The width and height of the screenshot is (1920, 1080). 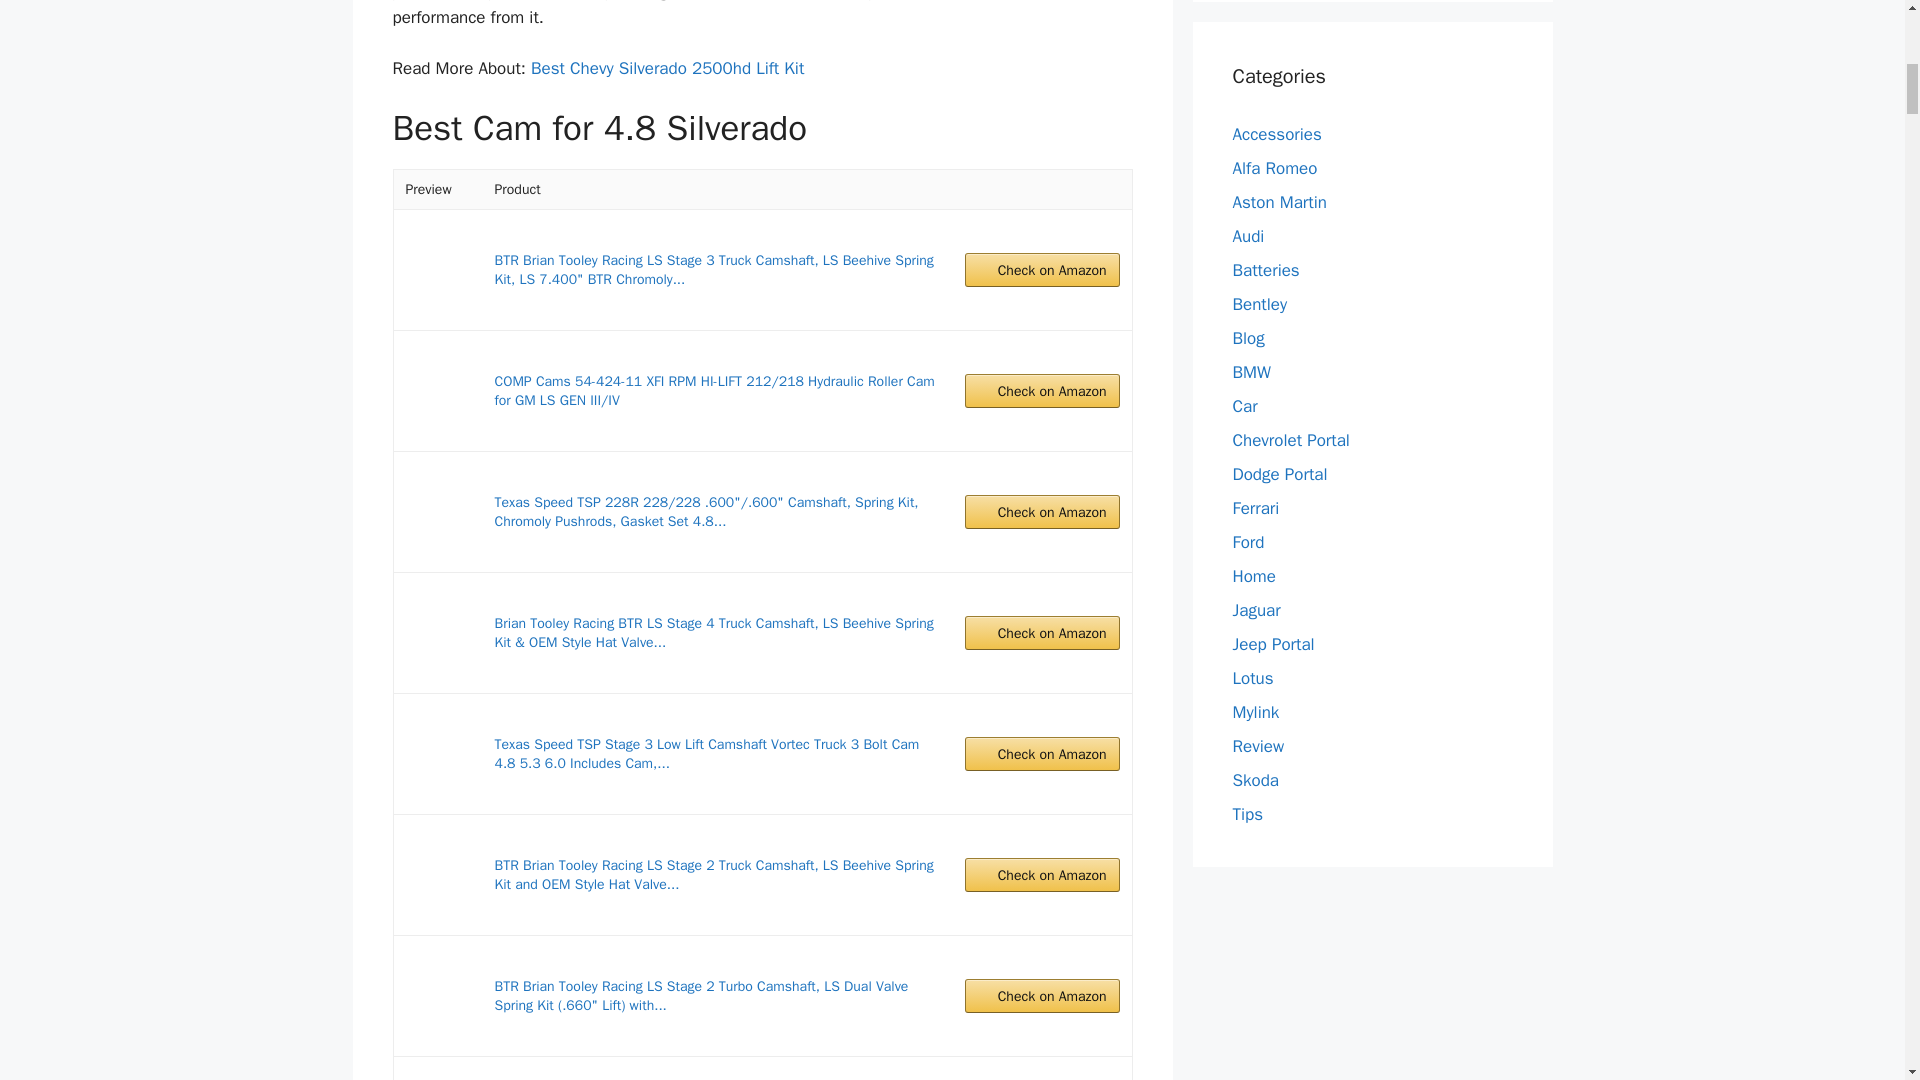 I want to click on Check on Amazon, so click(x=1042, y=512).